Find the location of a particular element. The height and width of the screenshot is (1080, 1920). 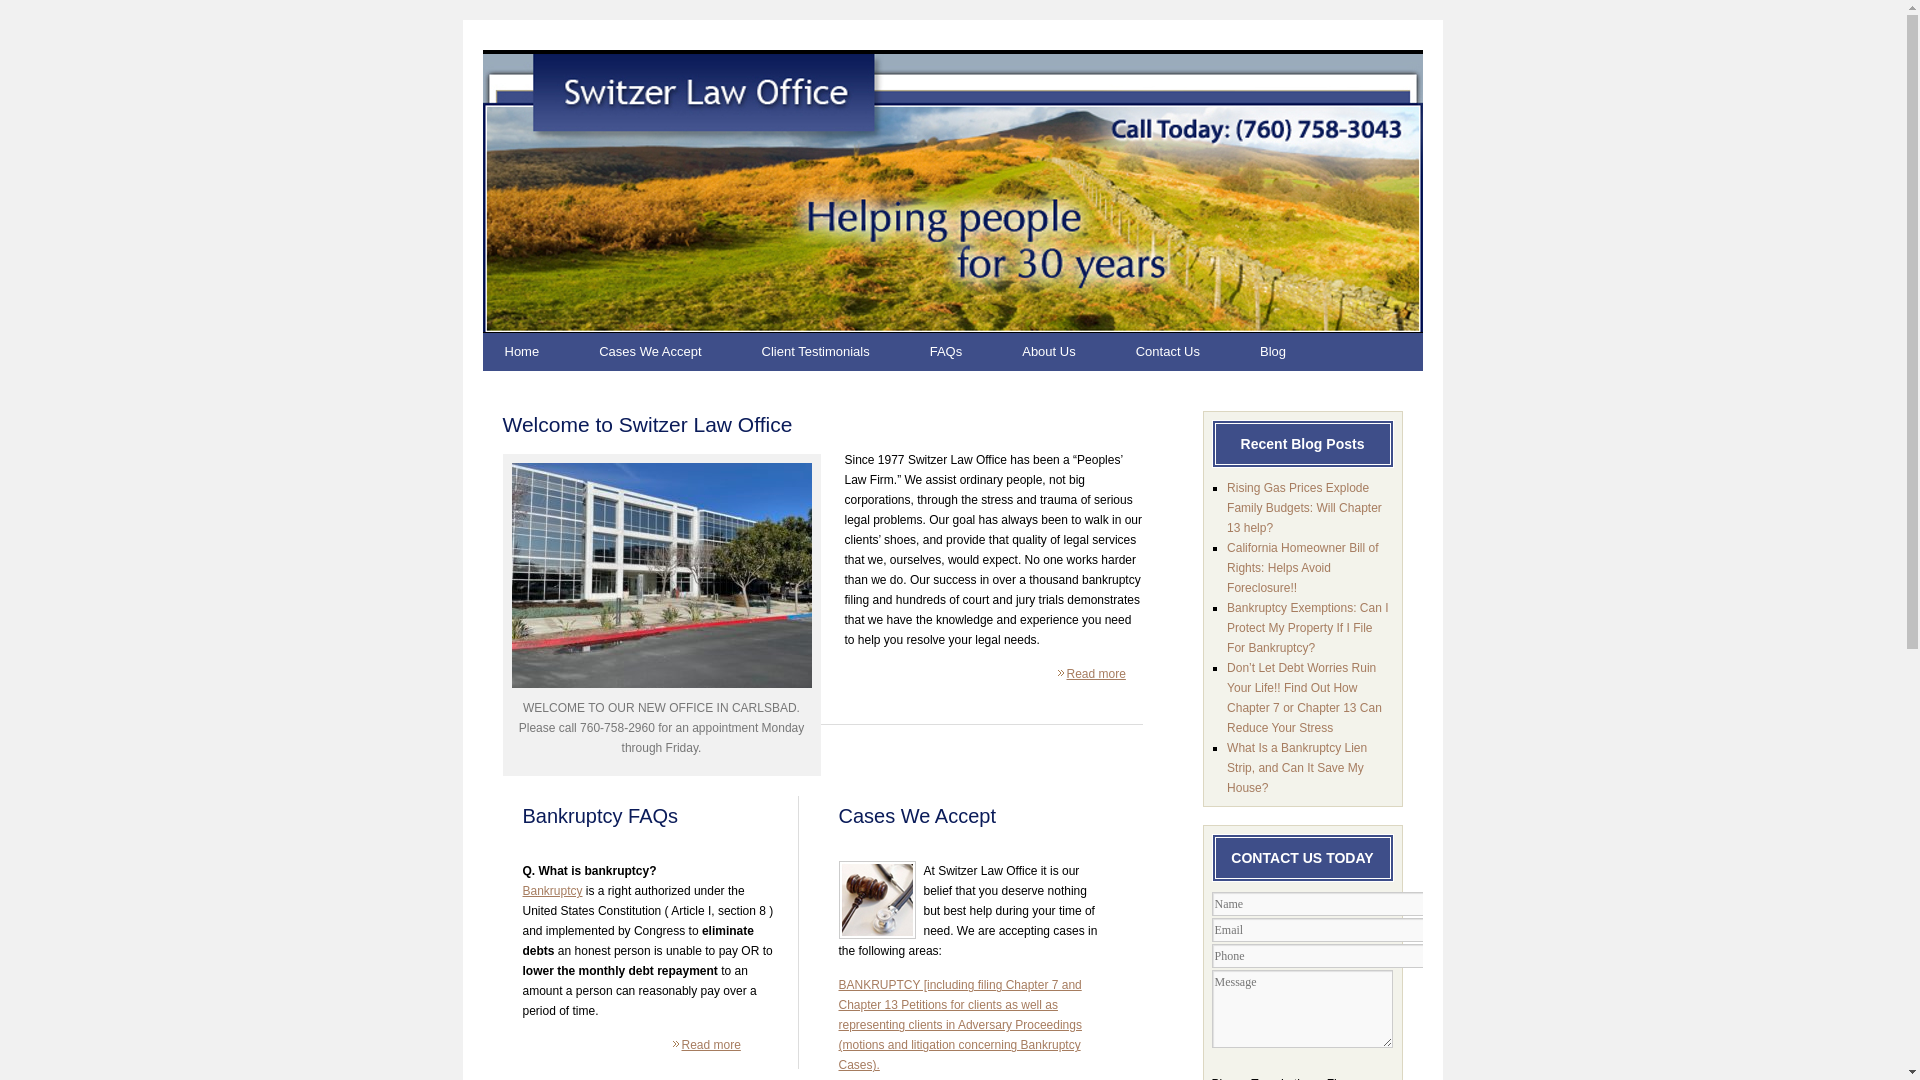

Contact Us is located at coordinates (1187, 352).